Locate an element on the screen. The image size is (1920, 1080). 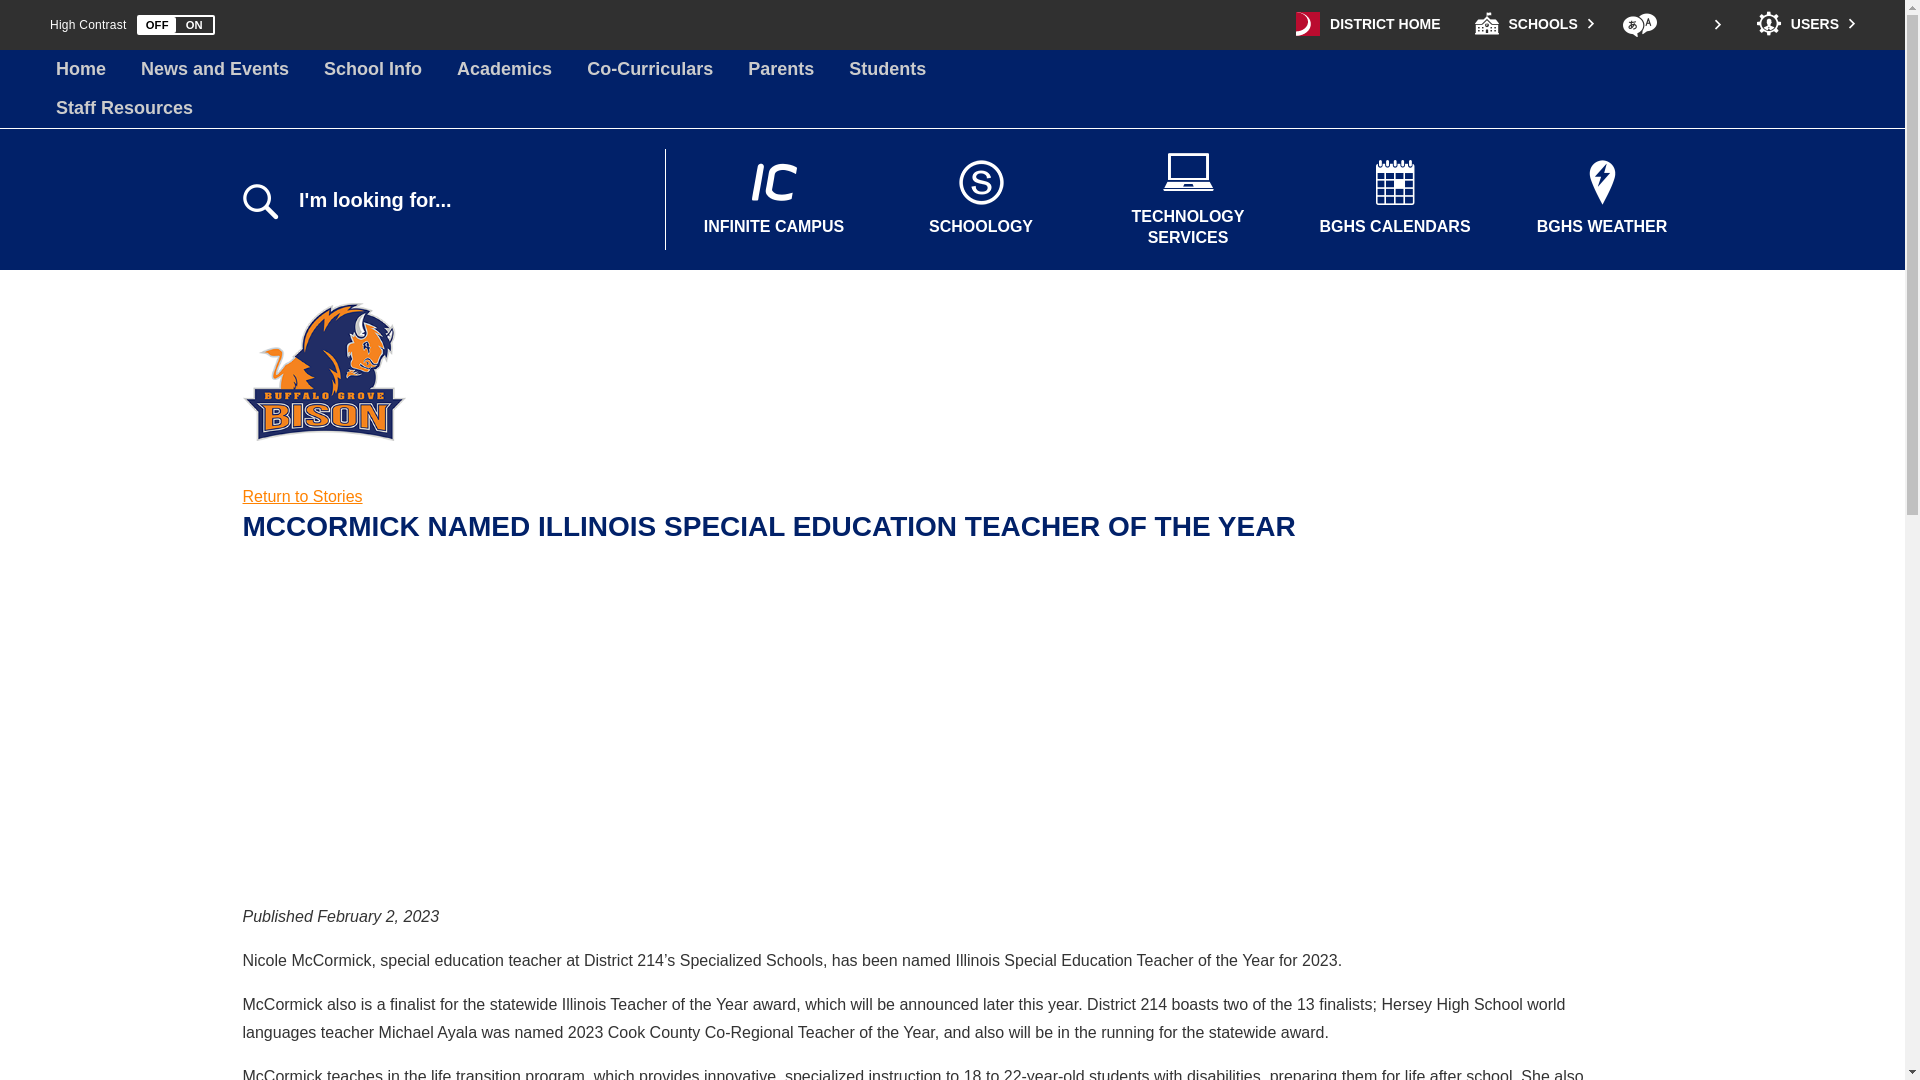
DISTRICT HOME is located at coordinates (1368, 24).